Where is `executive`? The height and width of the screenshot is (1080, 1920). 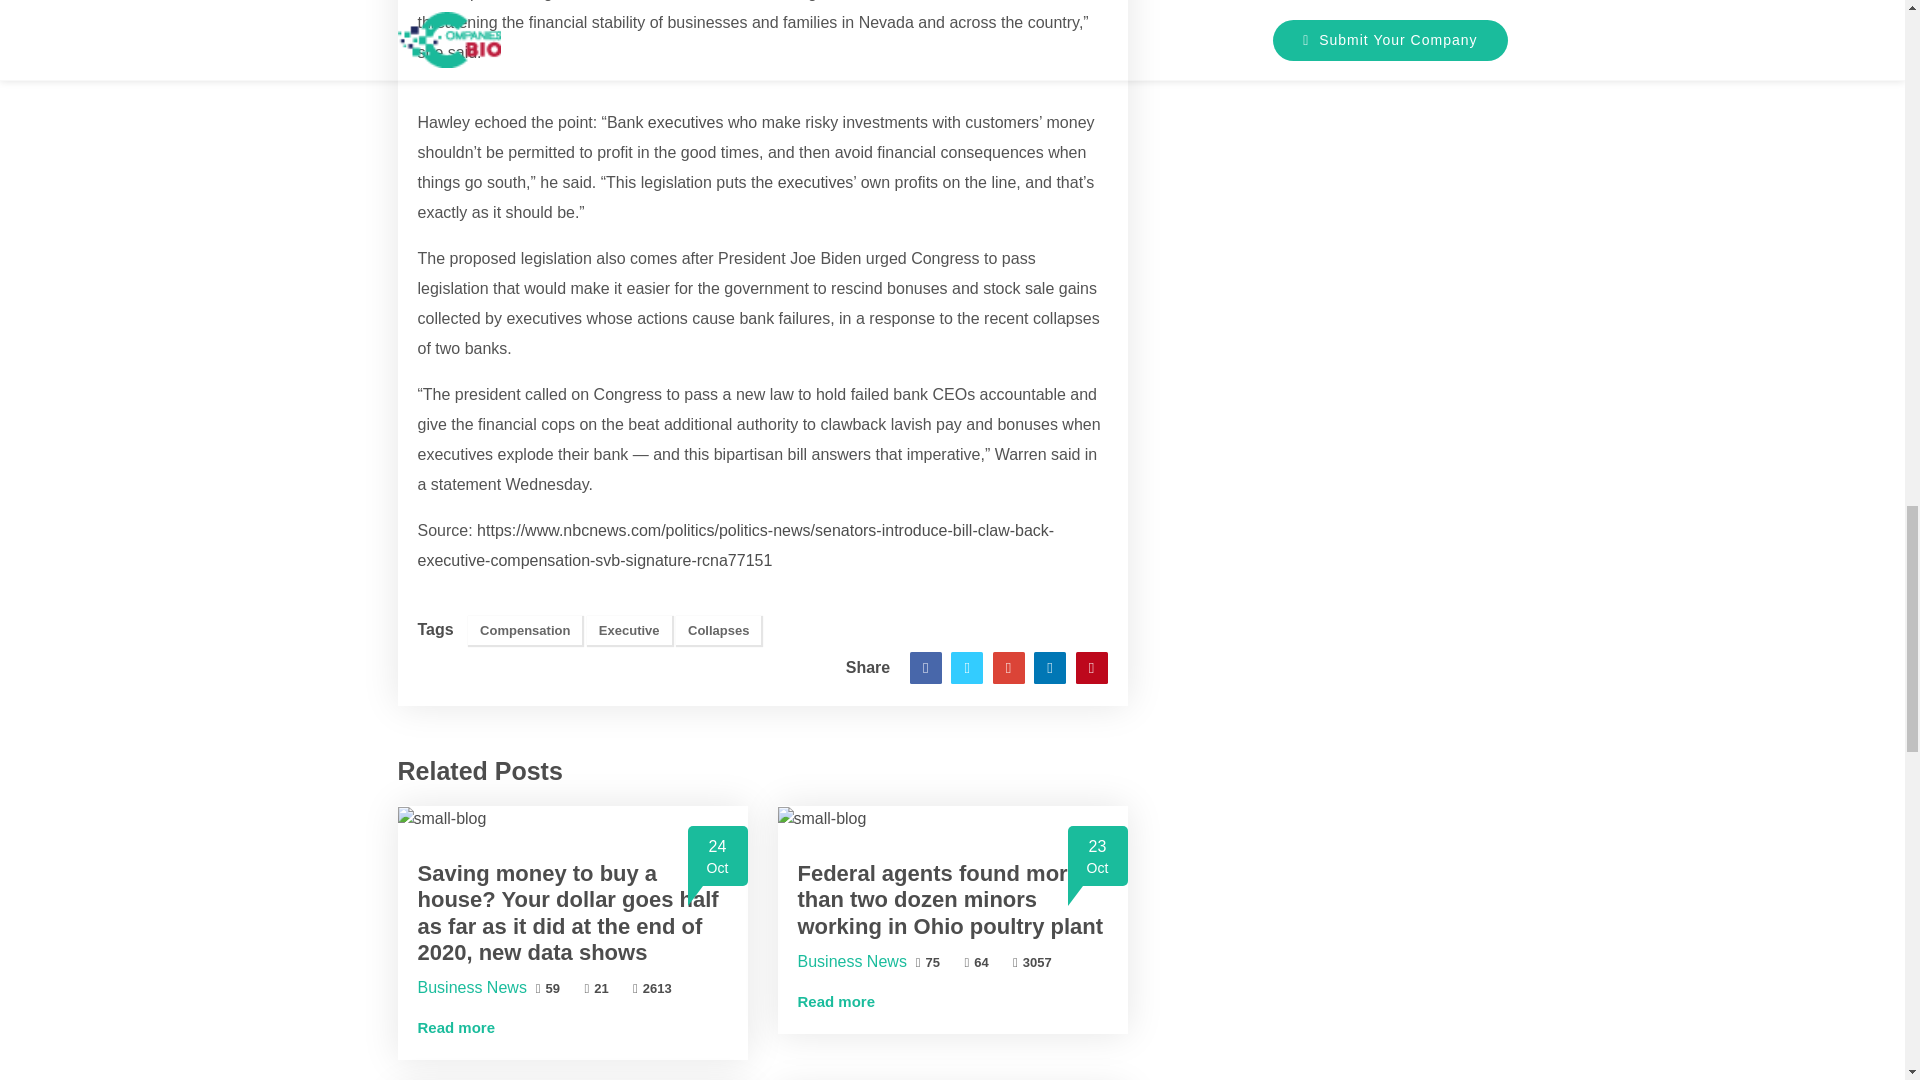
executive is located at coordinates (596, 988).